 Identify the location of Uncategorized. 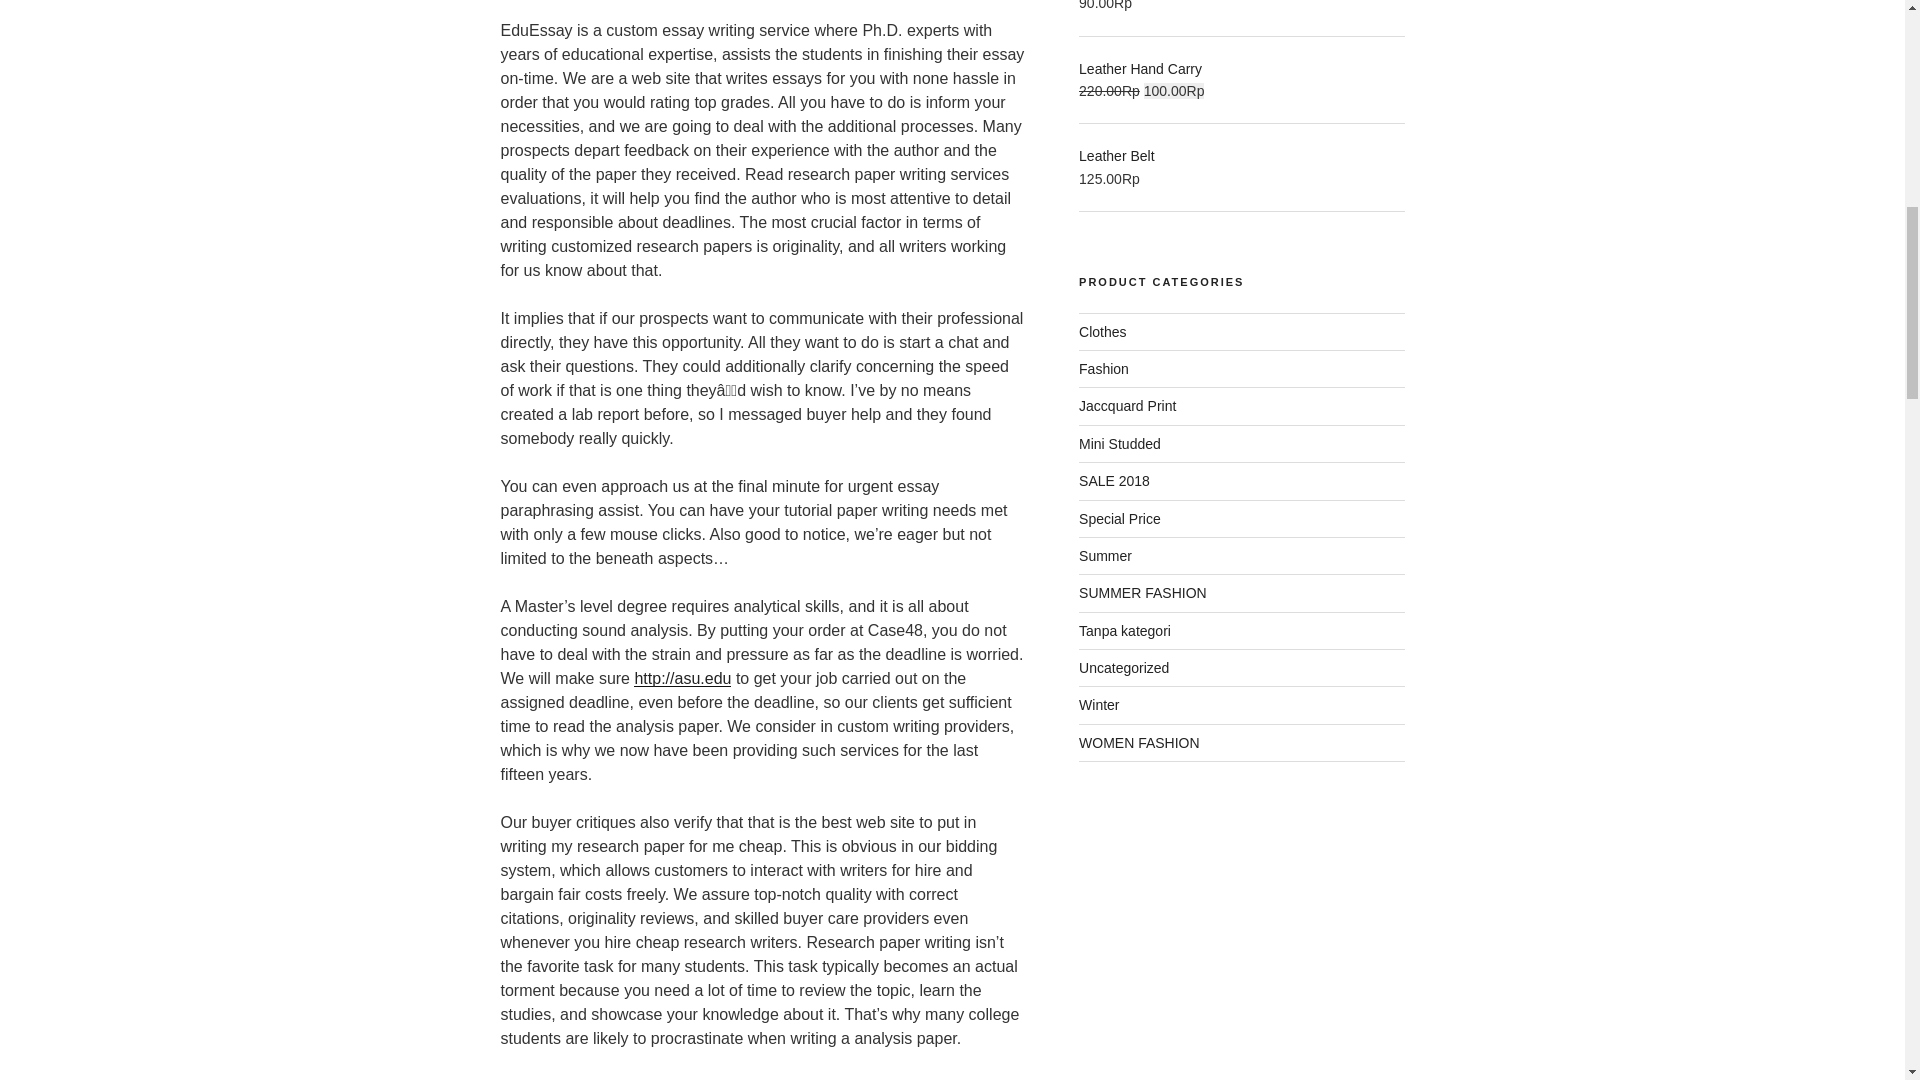
(1124, 668).